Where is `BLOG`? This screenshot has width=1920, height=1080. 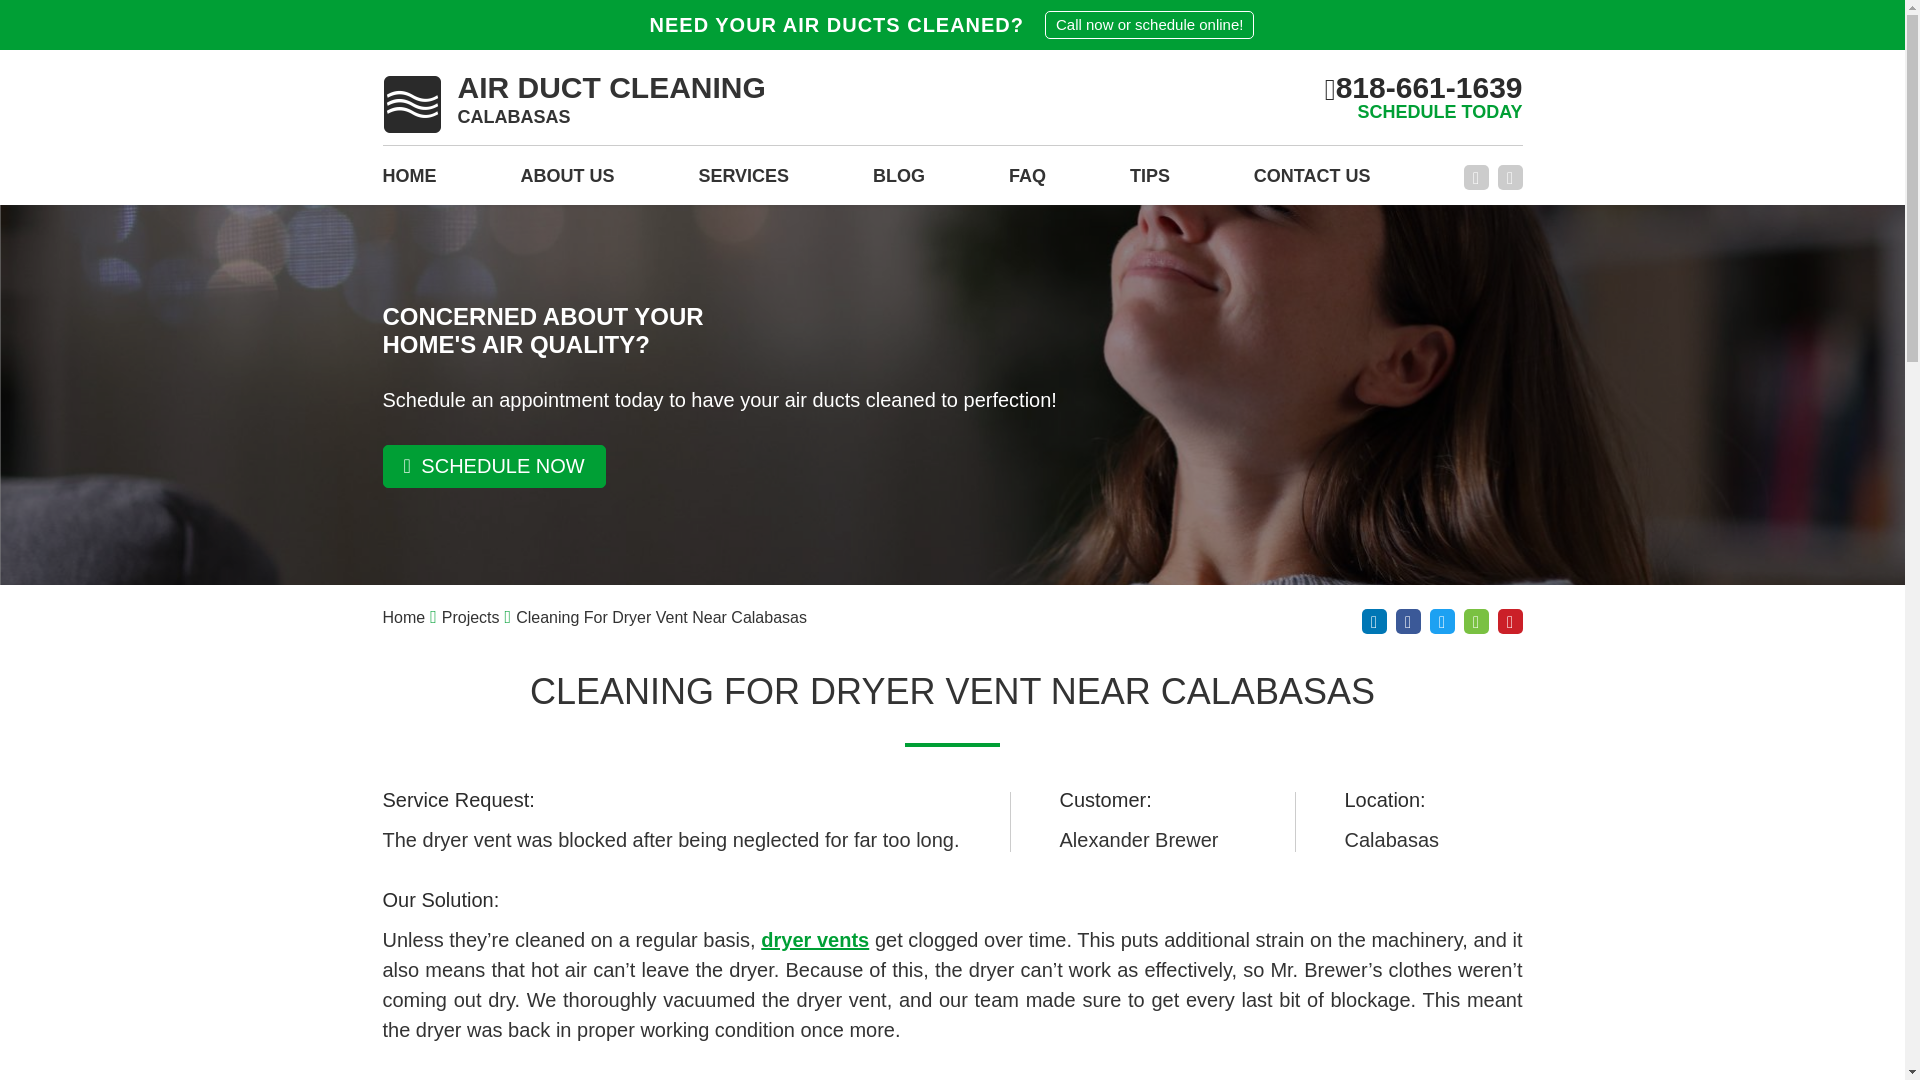 BLOG is located at coordinates (899, 182).